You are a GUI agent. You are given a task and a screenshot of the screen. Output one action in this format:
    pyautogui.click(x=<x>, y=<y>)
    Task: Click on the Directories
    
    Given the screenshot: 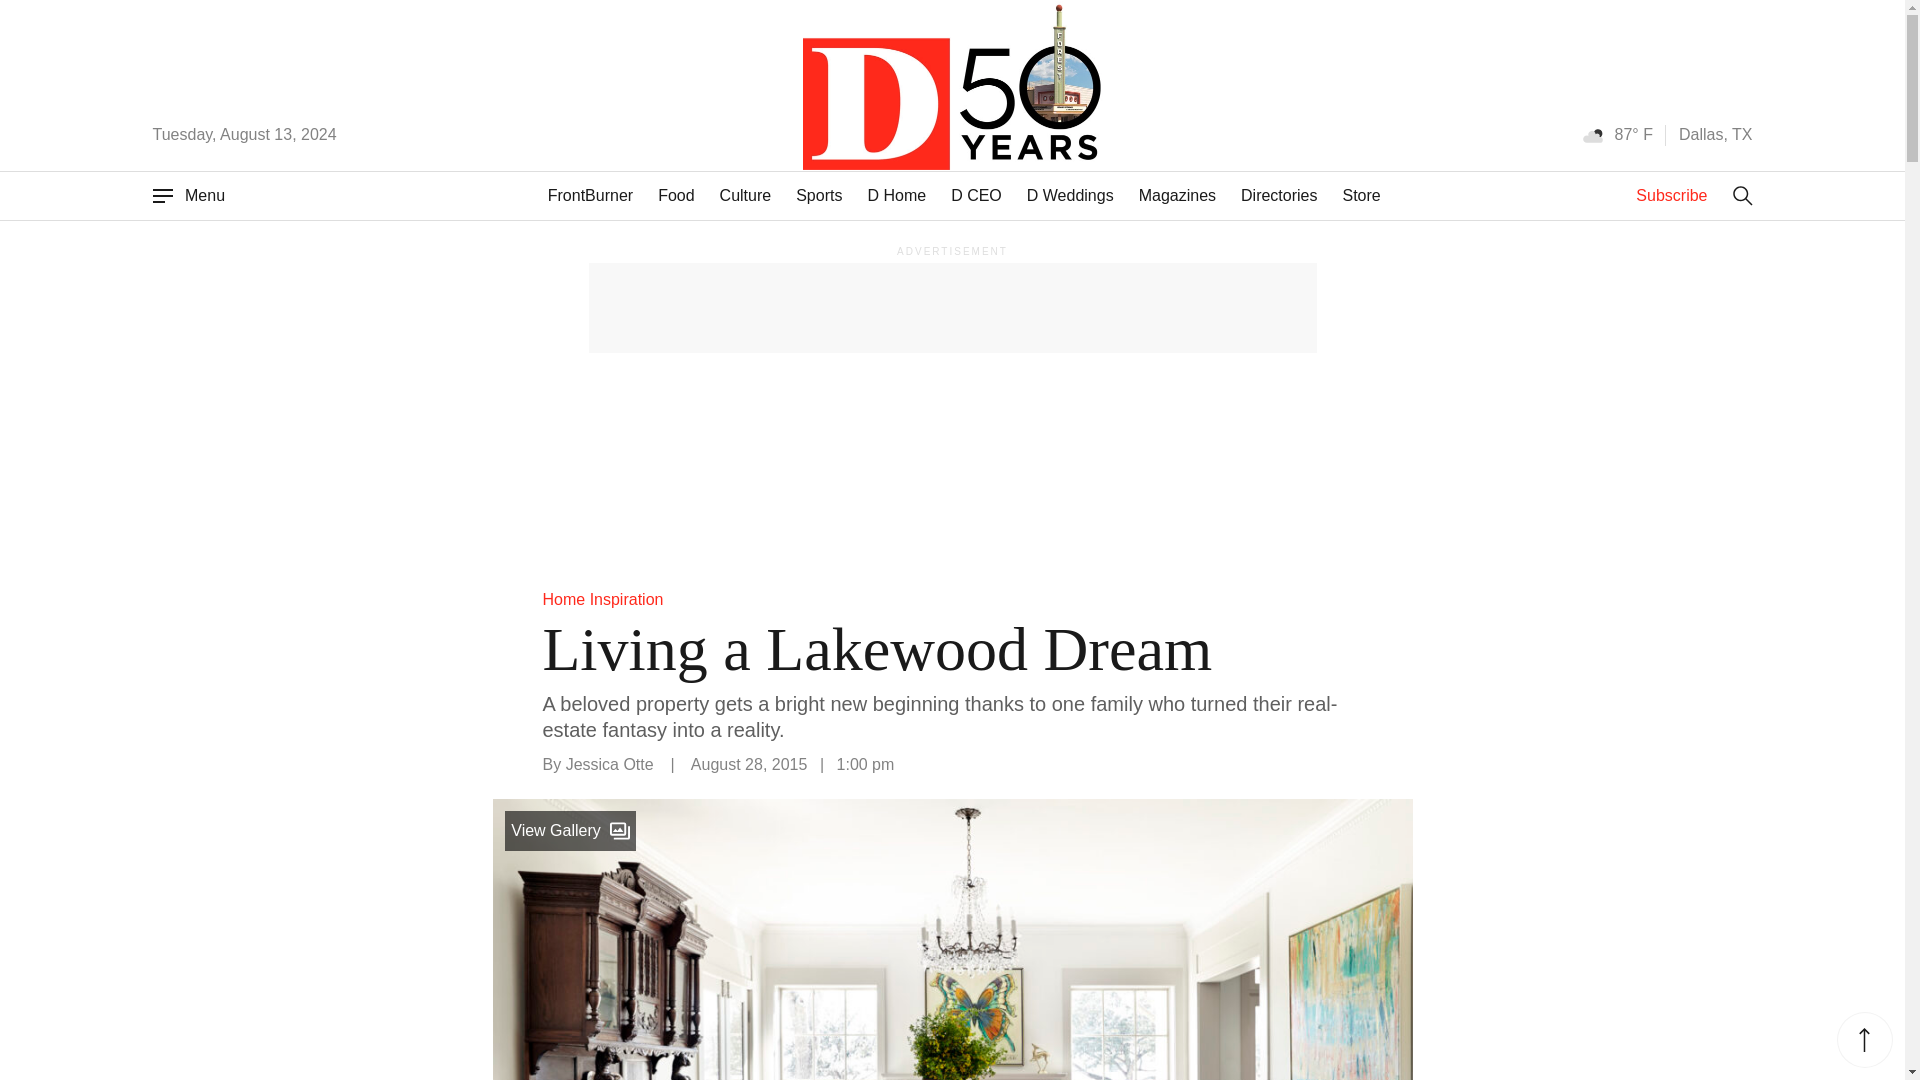 What is the action you would take?
    pyautogui.click(x=1278, y=194)
    